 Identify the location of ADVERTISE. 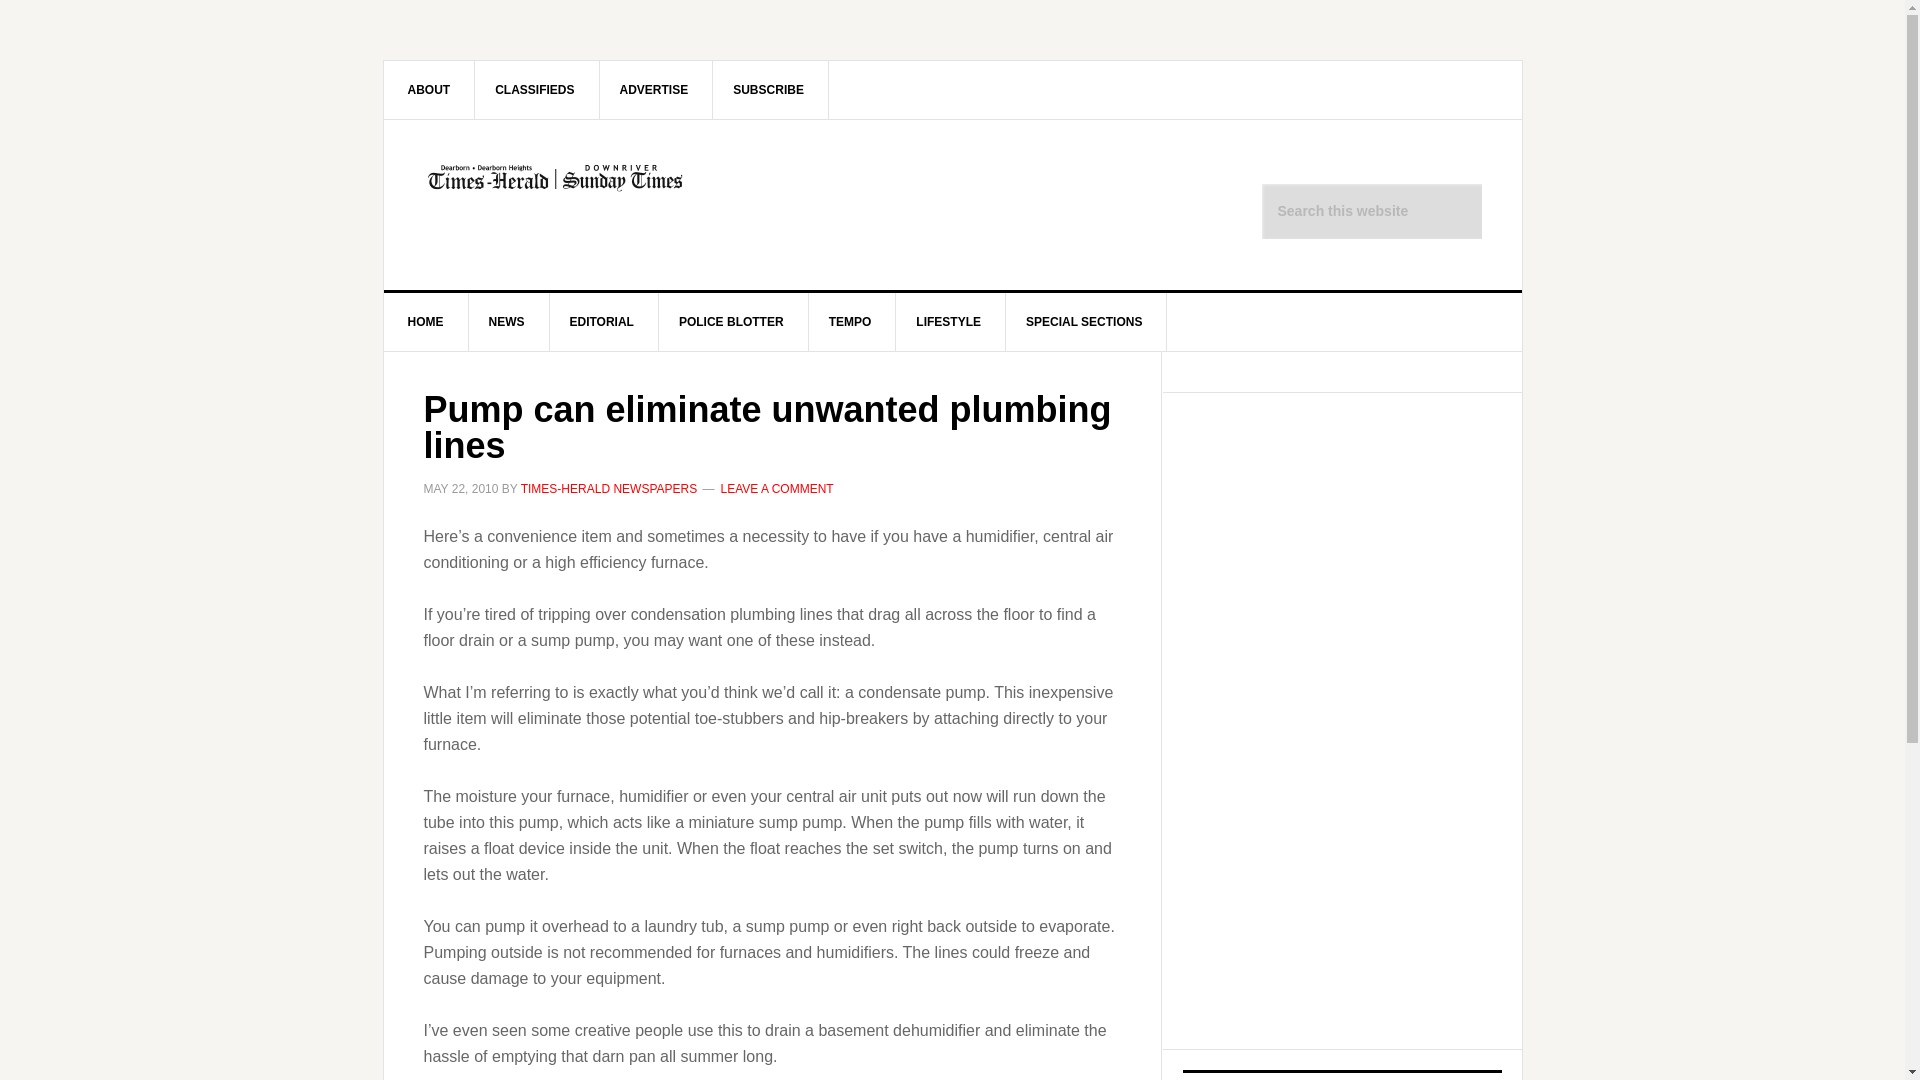
(654, 89).